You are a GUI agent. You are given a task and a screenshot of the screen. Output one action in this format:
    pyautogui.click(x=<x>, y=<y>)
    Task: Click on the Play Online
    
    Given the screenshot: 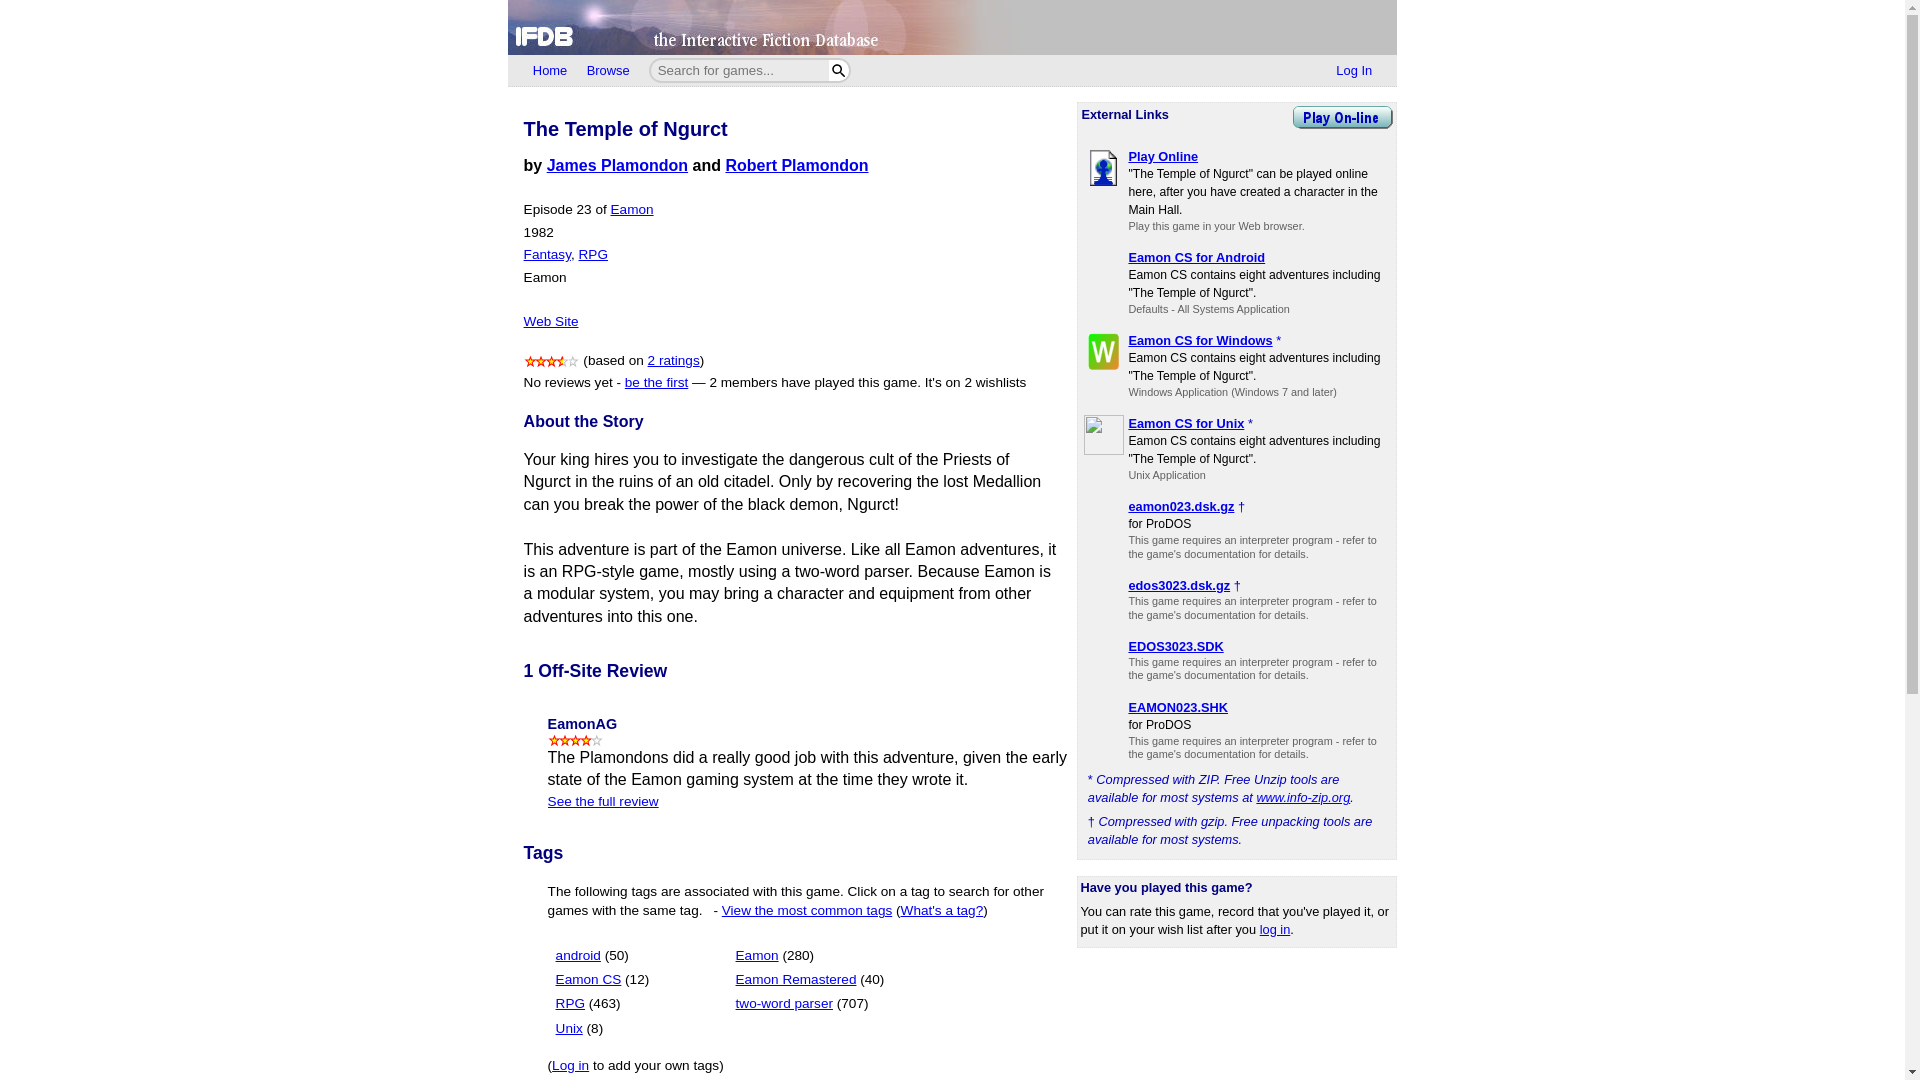 What is the action you would take?
    pyautogui.click(x=1163, y=156)
    